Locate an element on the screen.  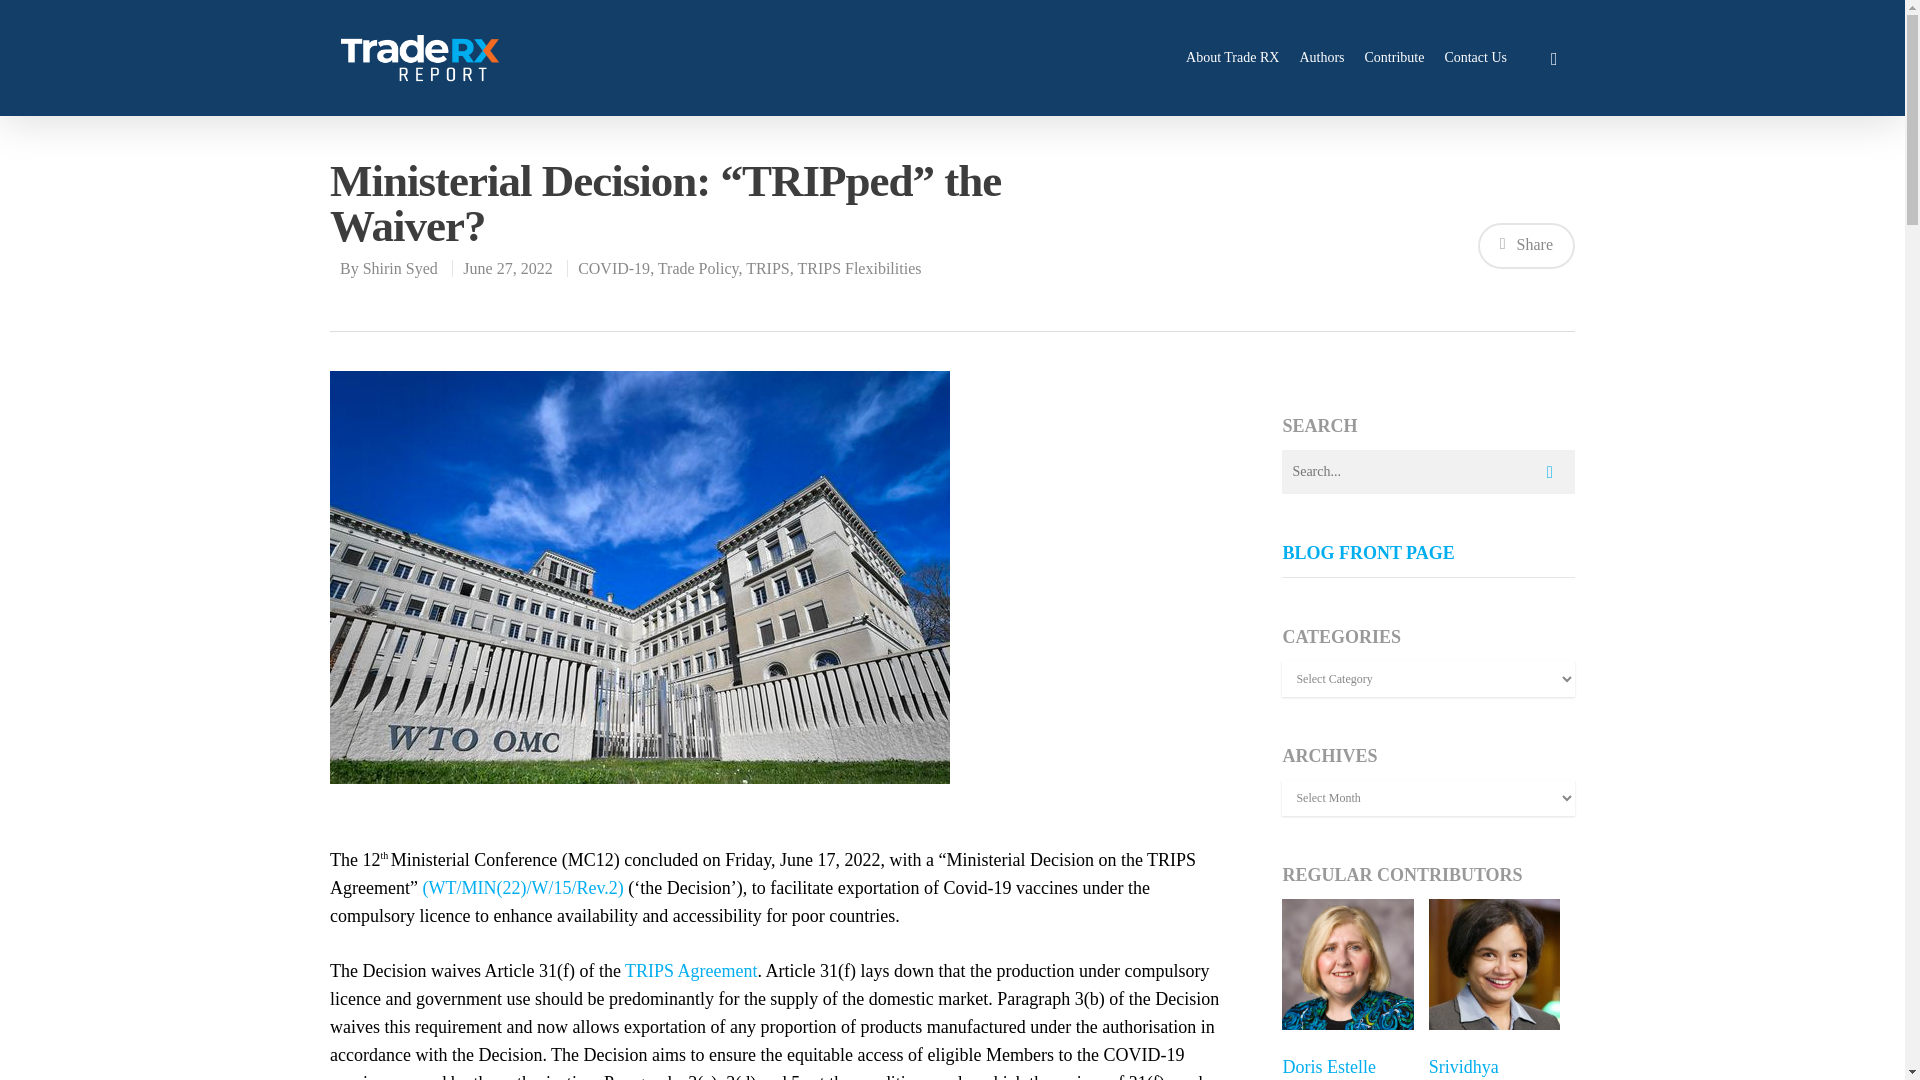
Authors is located at coordinates (1322, 58).